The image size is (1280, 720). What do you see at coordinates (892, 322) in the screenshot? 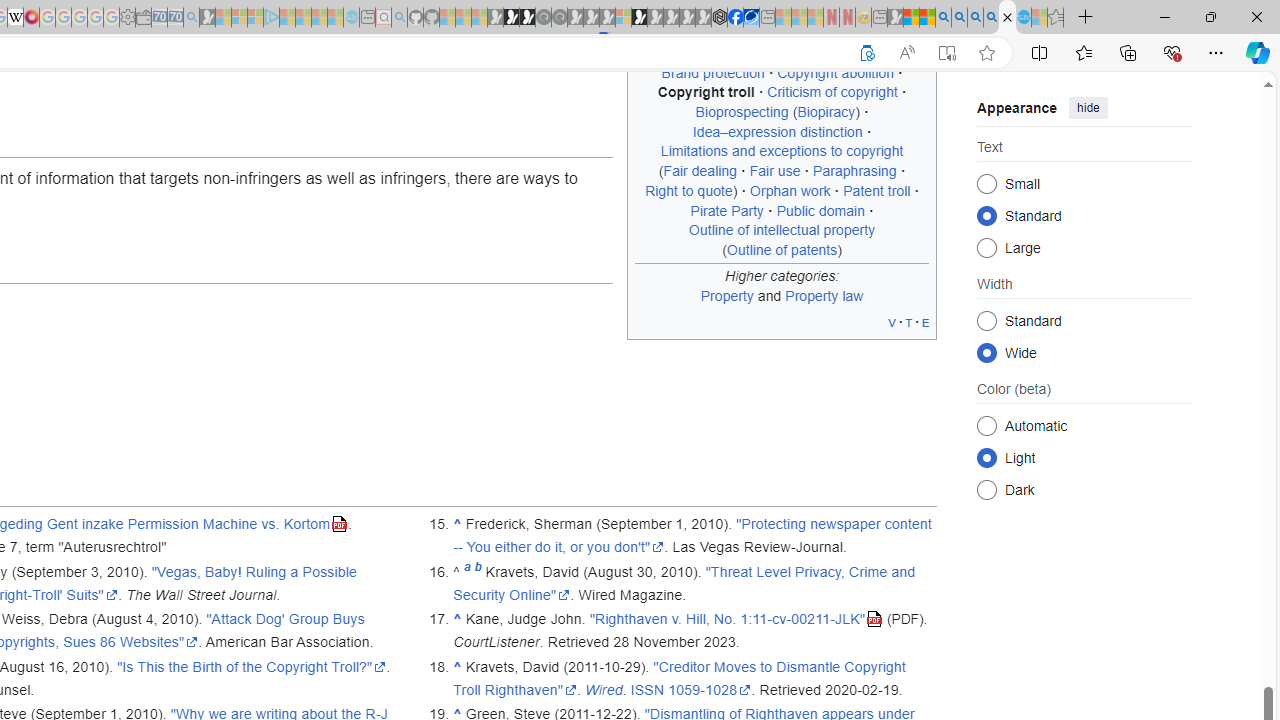
I see `v` at bounding box center [892, 322].